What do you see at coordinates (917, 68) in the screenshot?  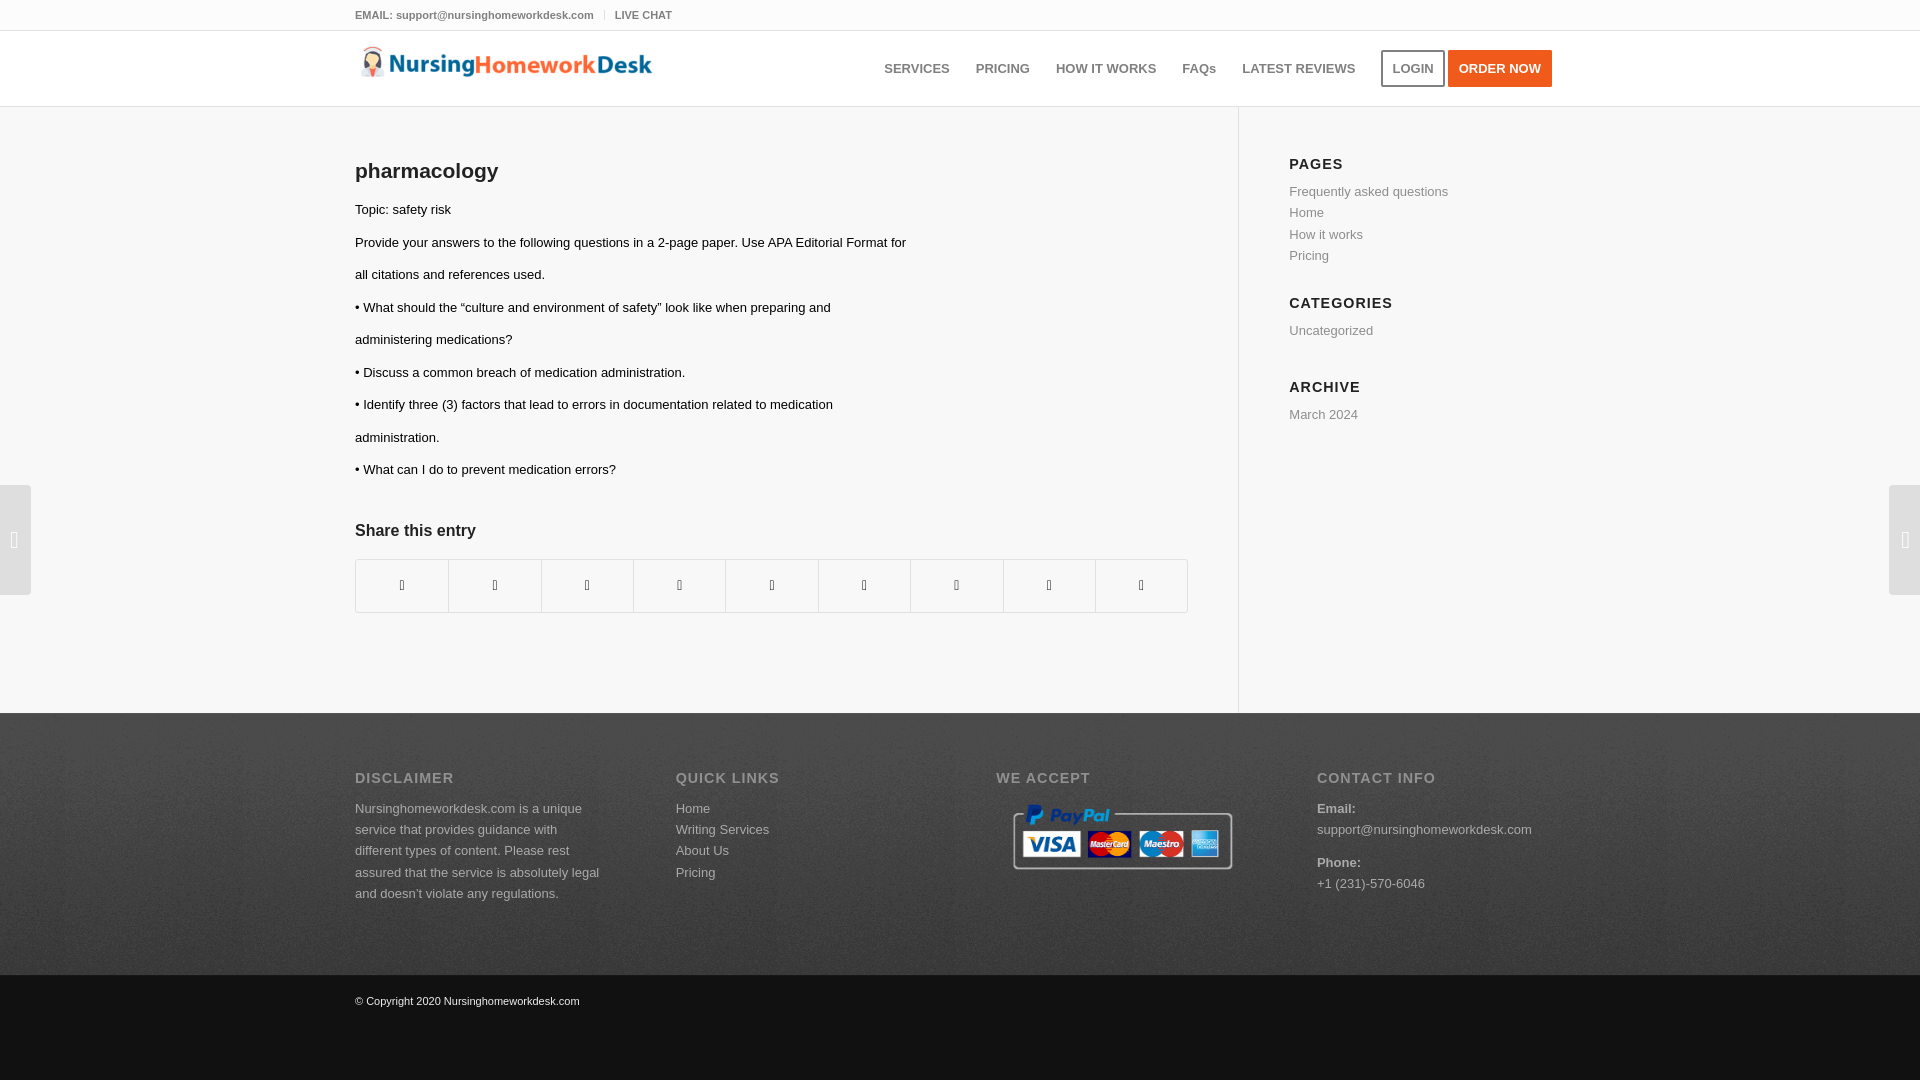 I see `SERVICES` at bounding box center [917, 68].